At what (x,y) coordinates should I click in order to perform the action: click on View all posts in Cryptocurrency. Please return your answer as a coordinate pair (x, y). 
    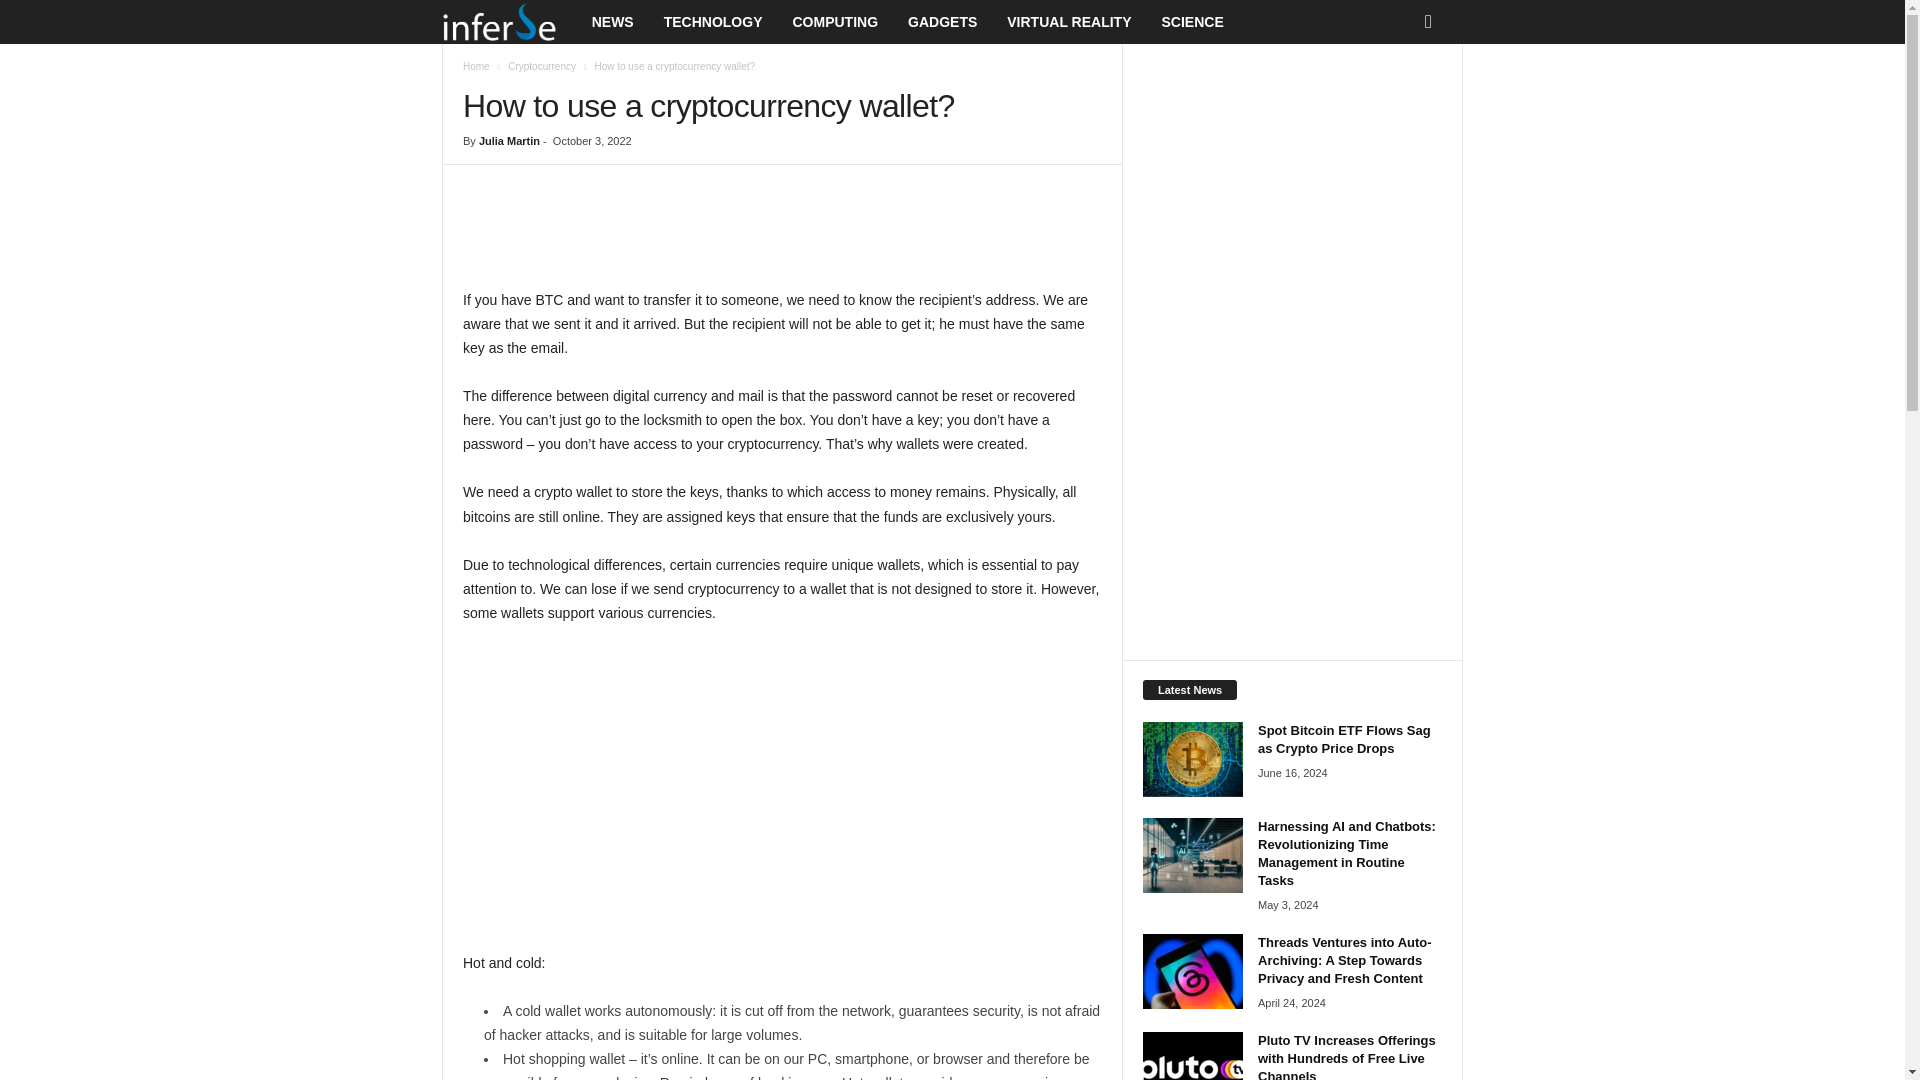
    Looking at the image, I should click on (542, 66).